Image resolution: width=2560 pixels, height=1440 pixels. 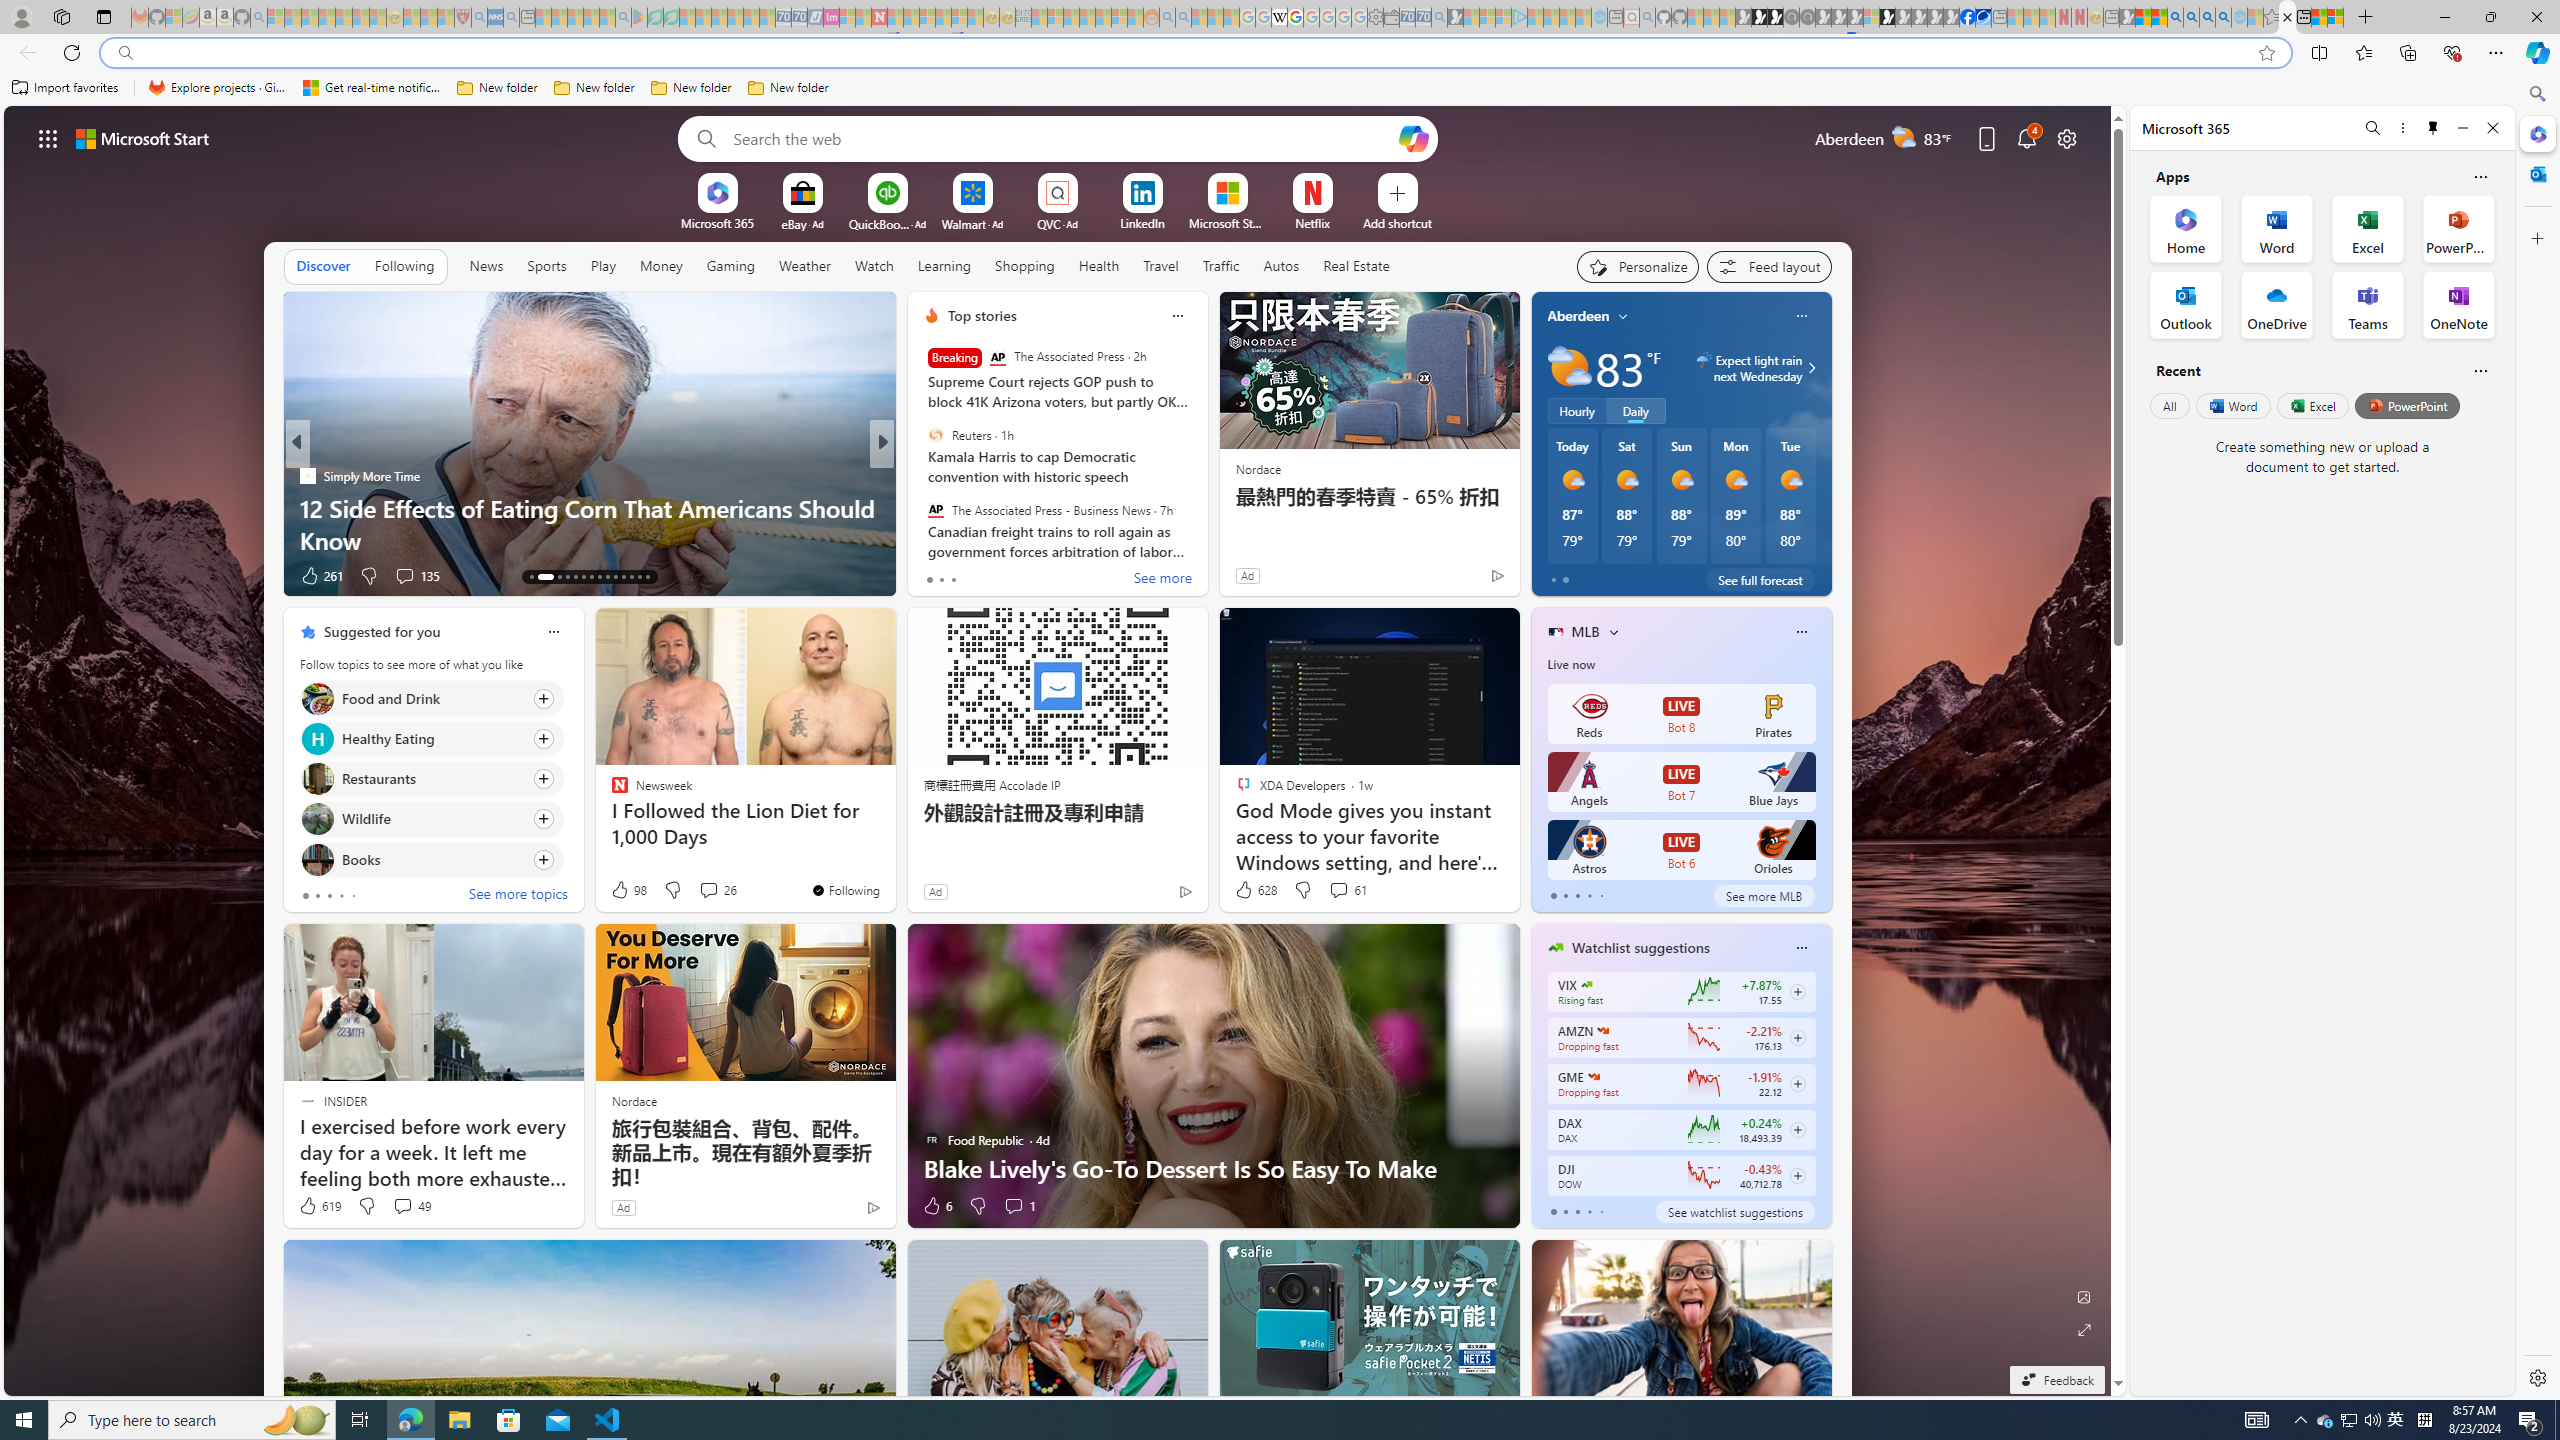 I want to click on Partly sunny, so click(x=1569, y=368).